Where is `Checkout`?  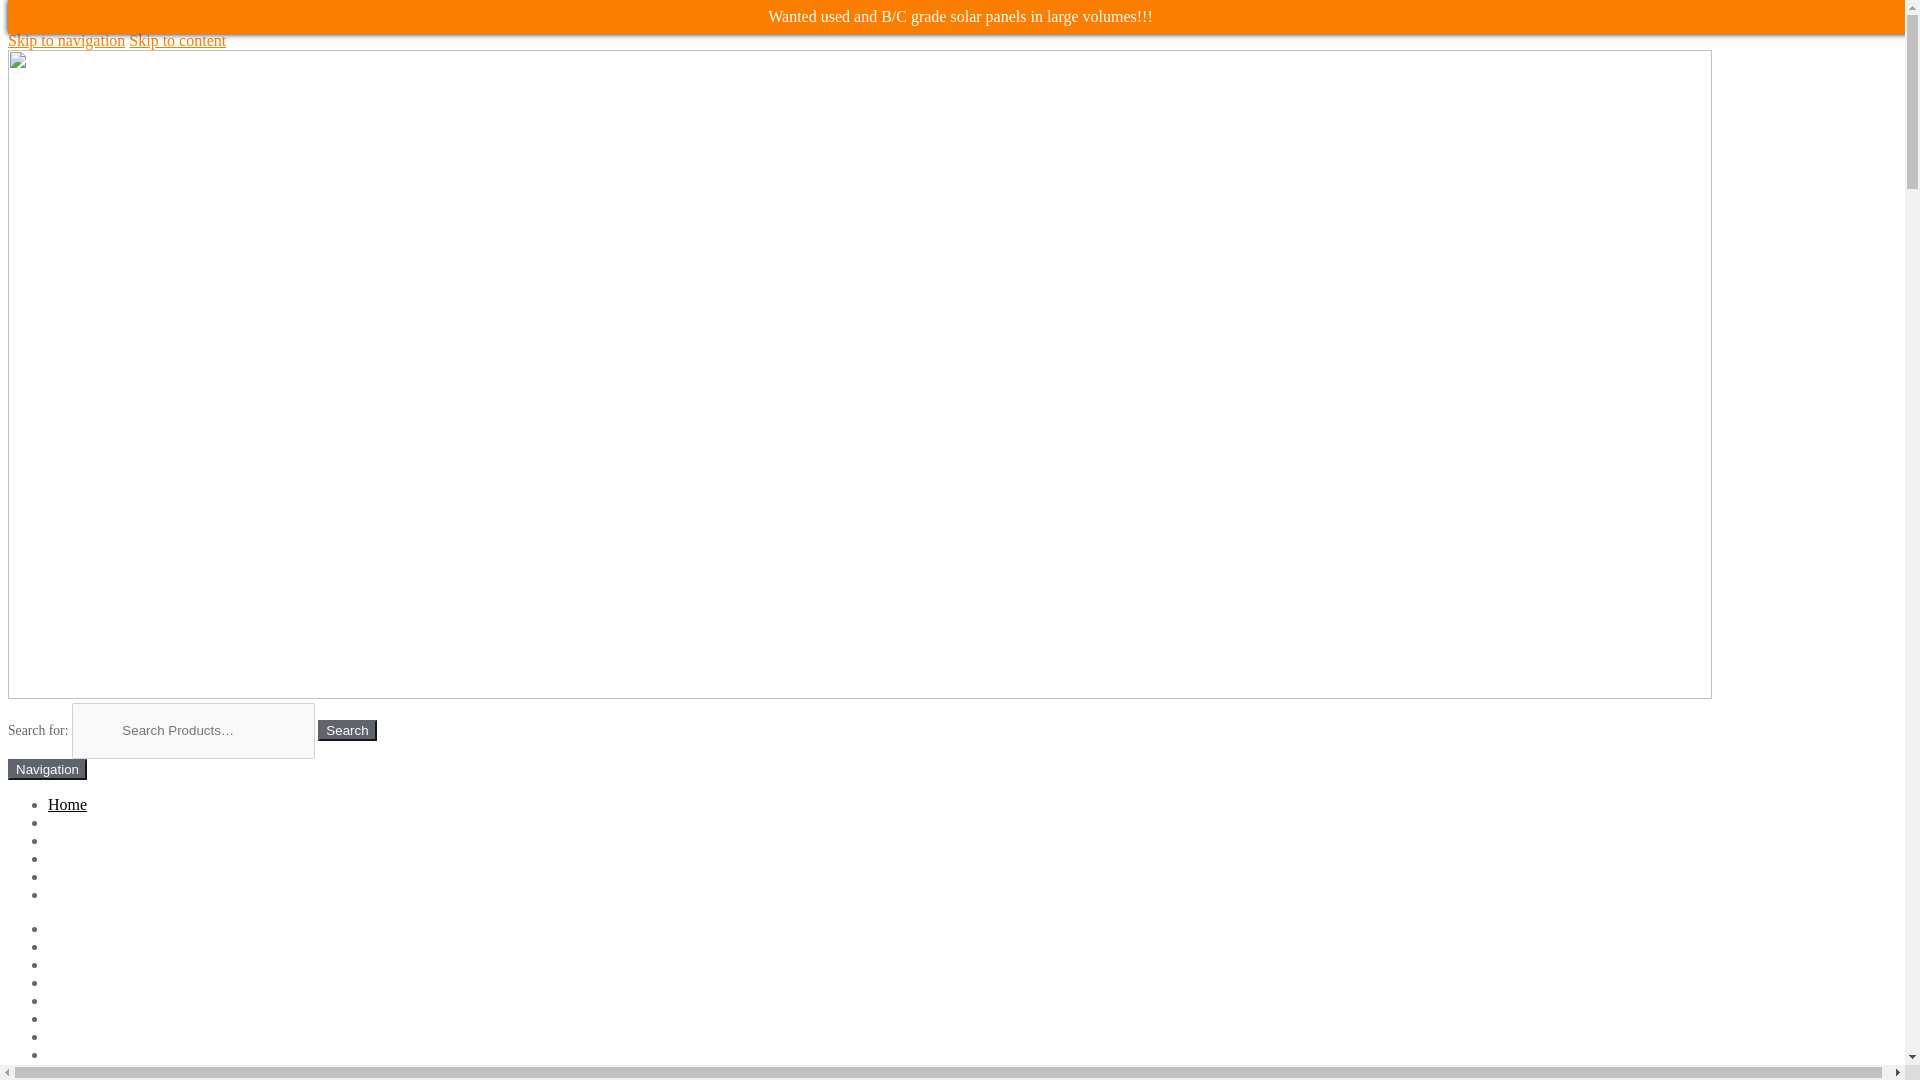 Checkout is located at coordinates (78, 982).